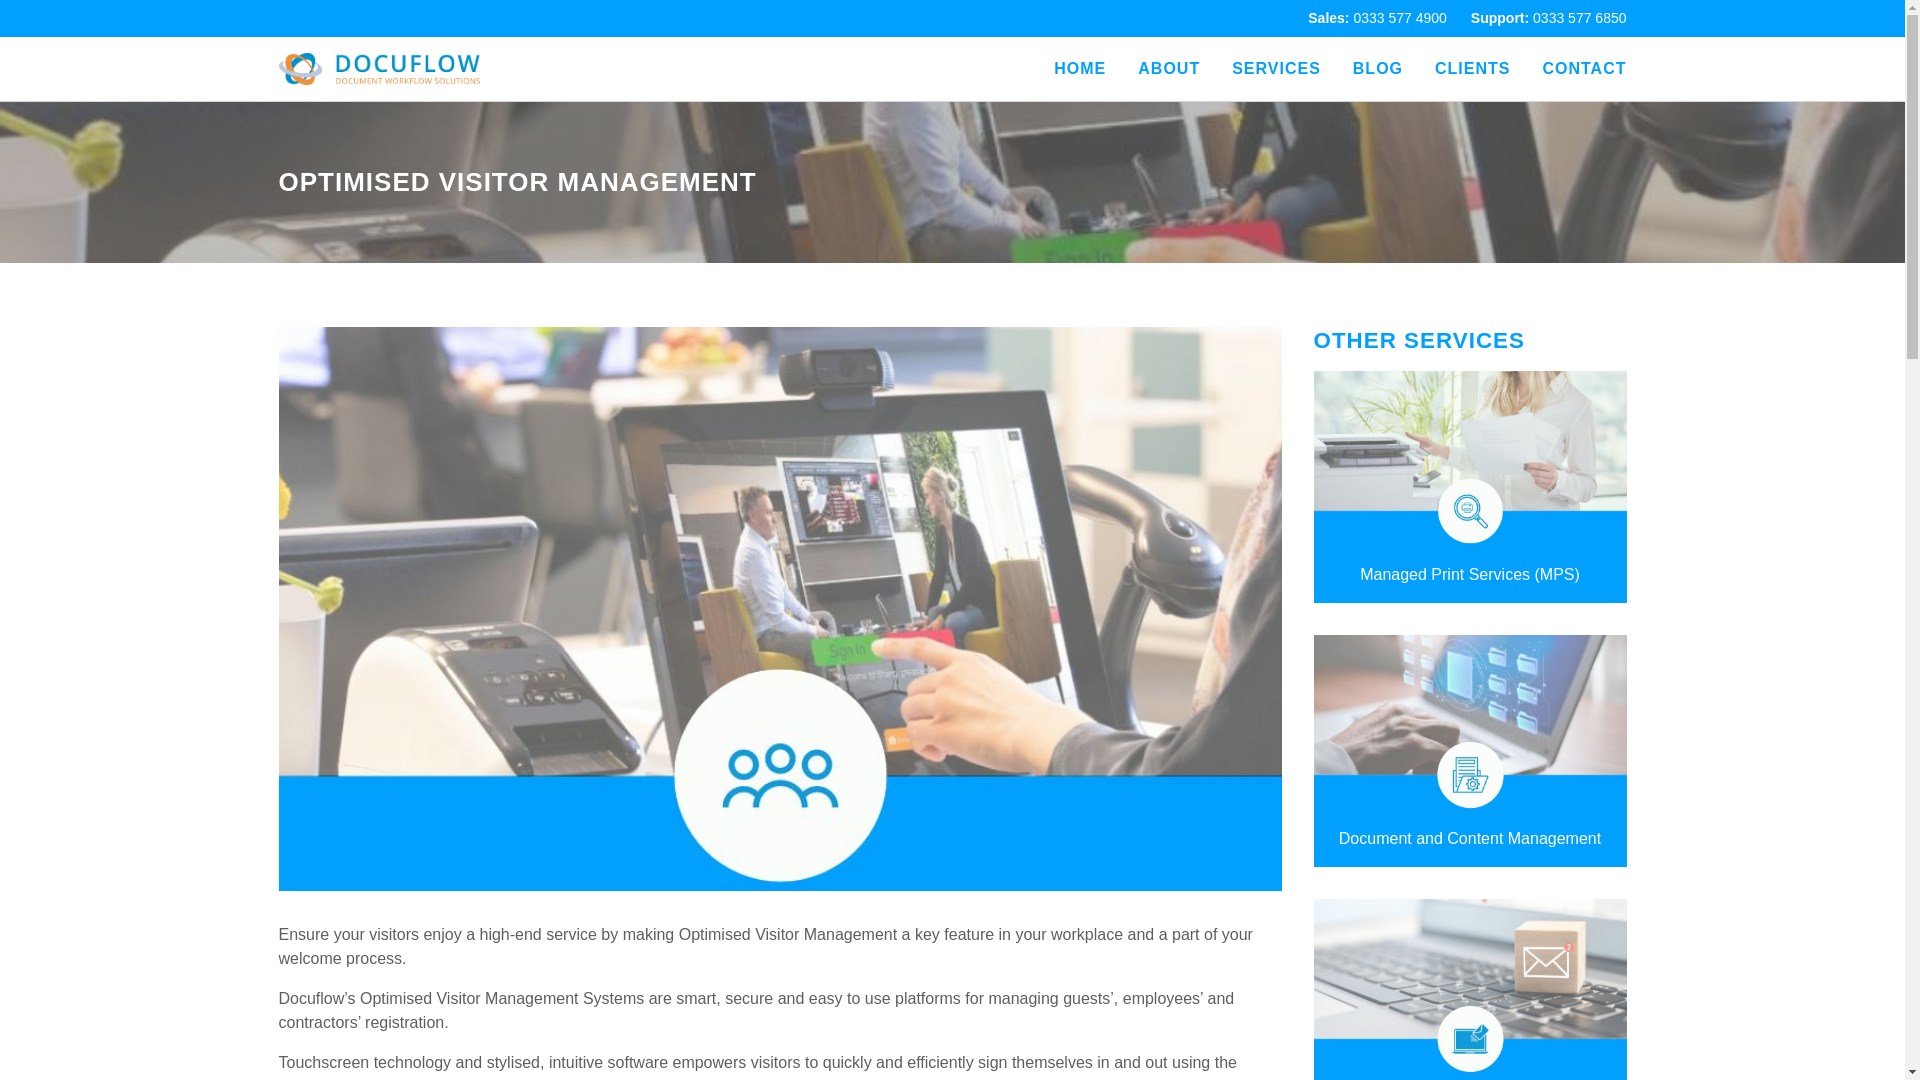 This screenshot has height=1080, width=1920. Describe the element at coordinates (1472, 69) in the screenshot. I see `CLIENTS` at that location.